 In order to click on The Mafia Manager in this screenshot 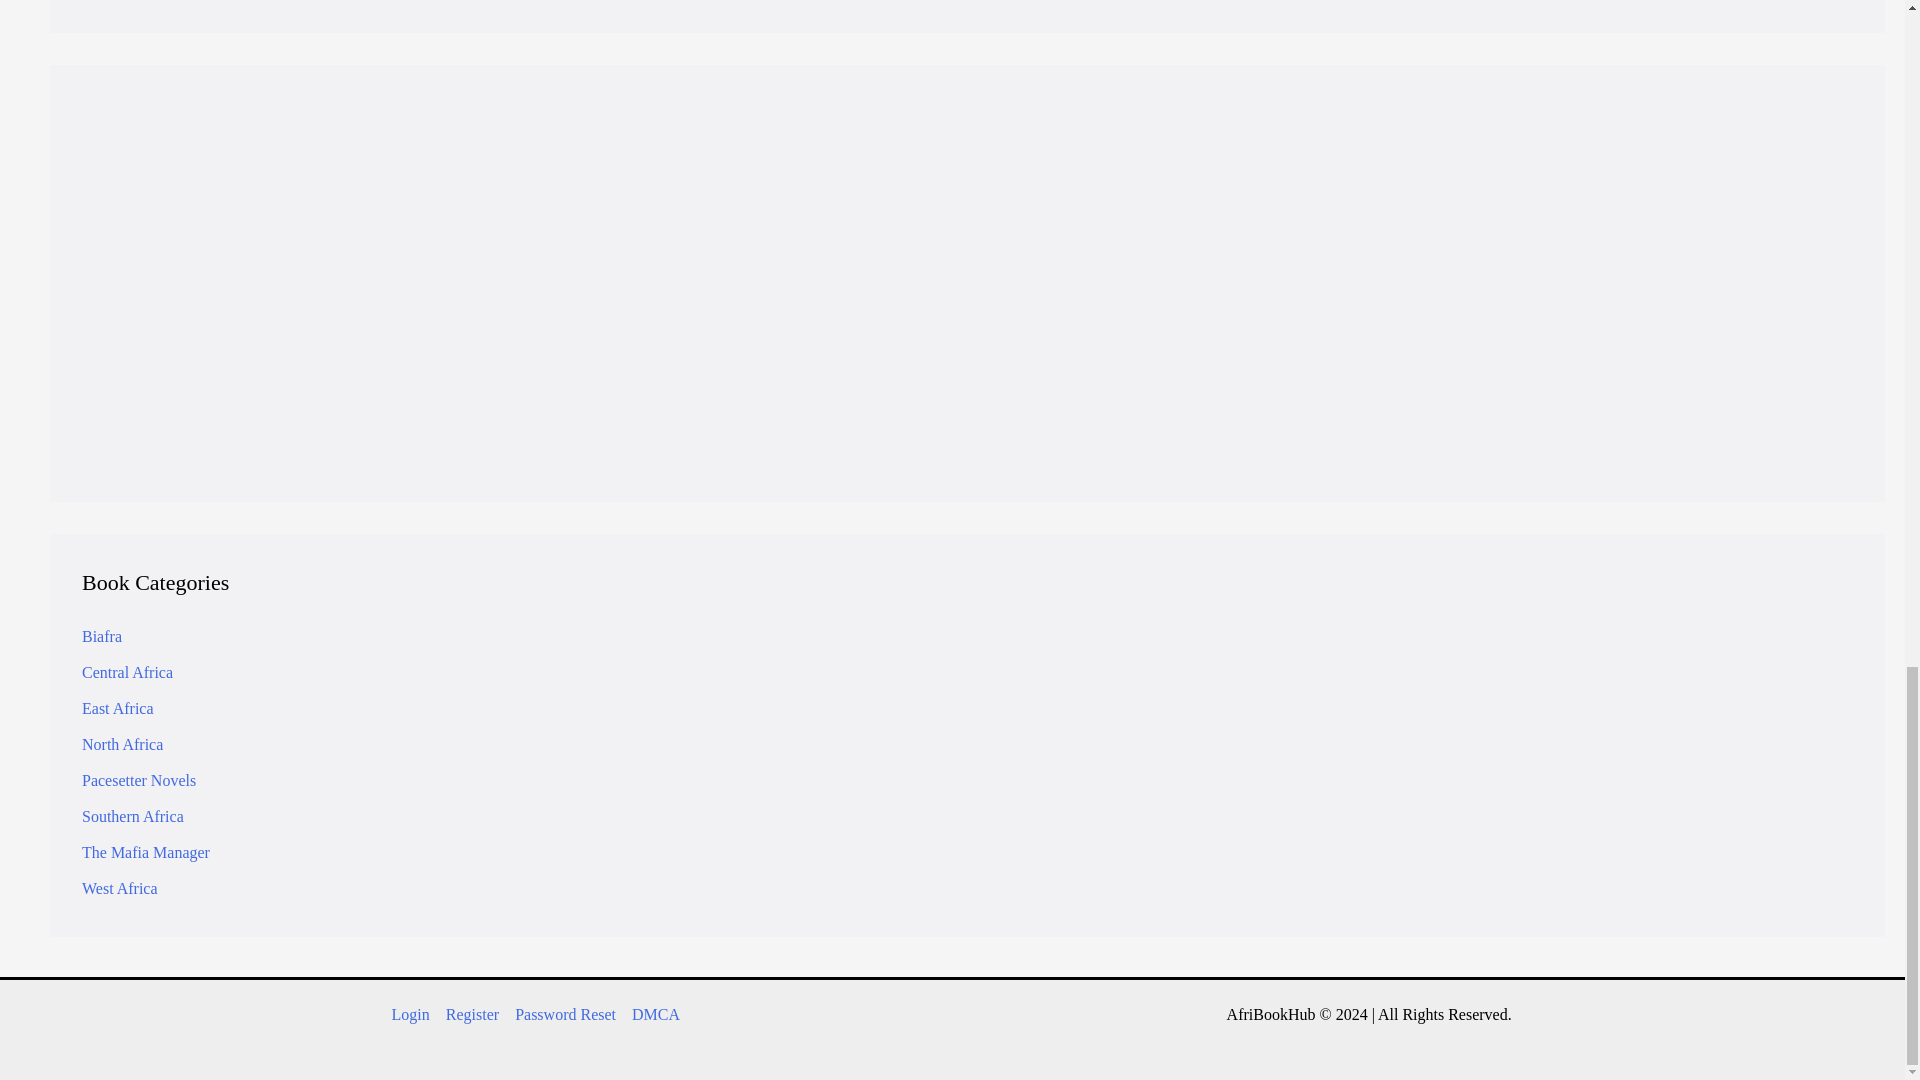, I will do `click(146, 852)`.